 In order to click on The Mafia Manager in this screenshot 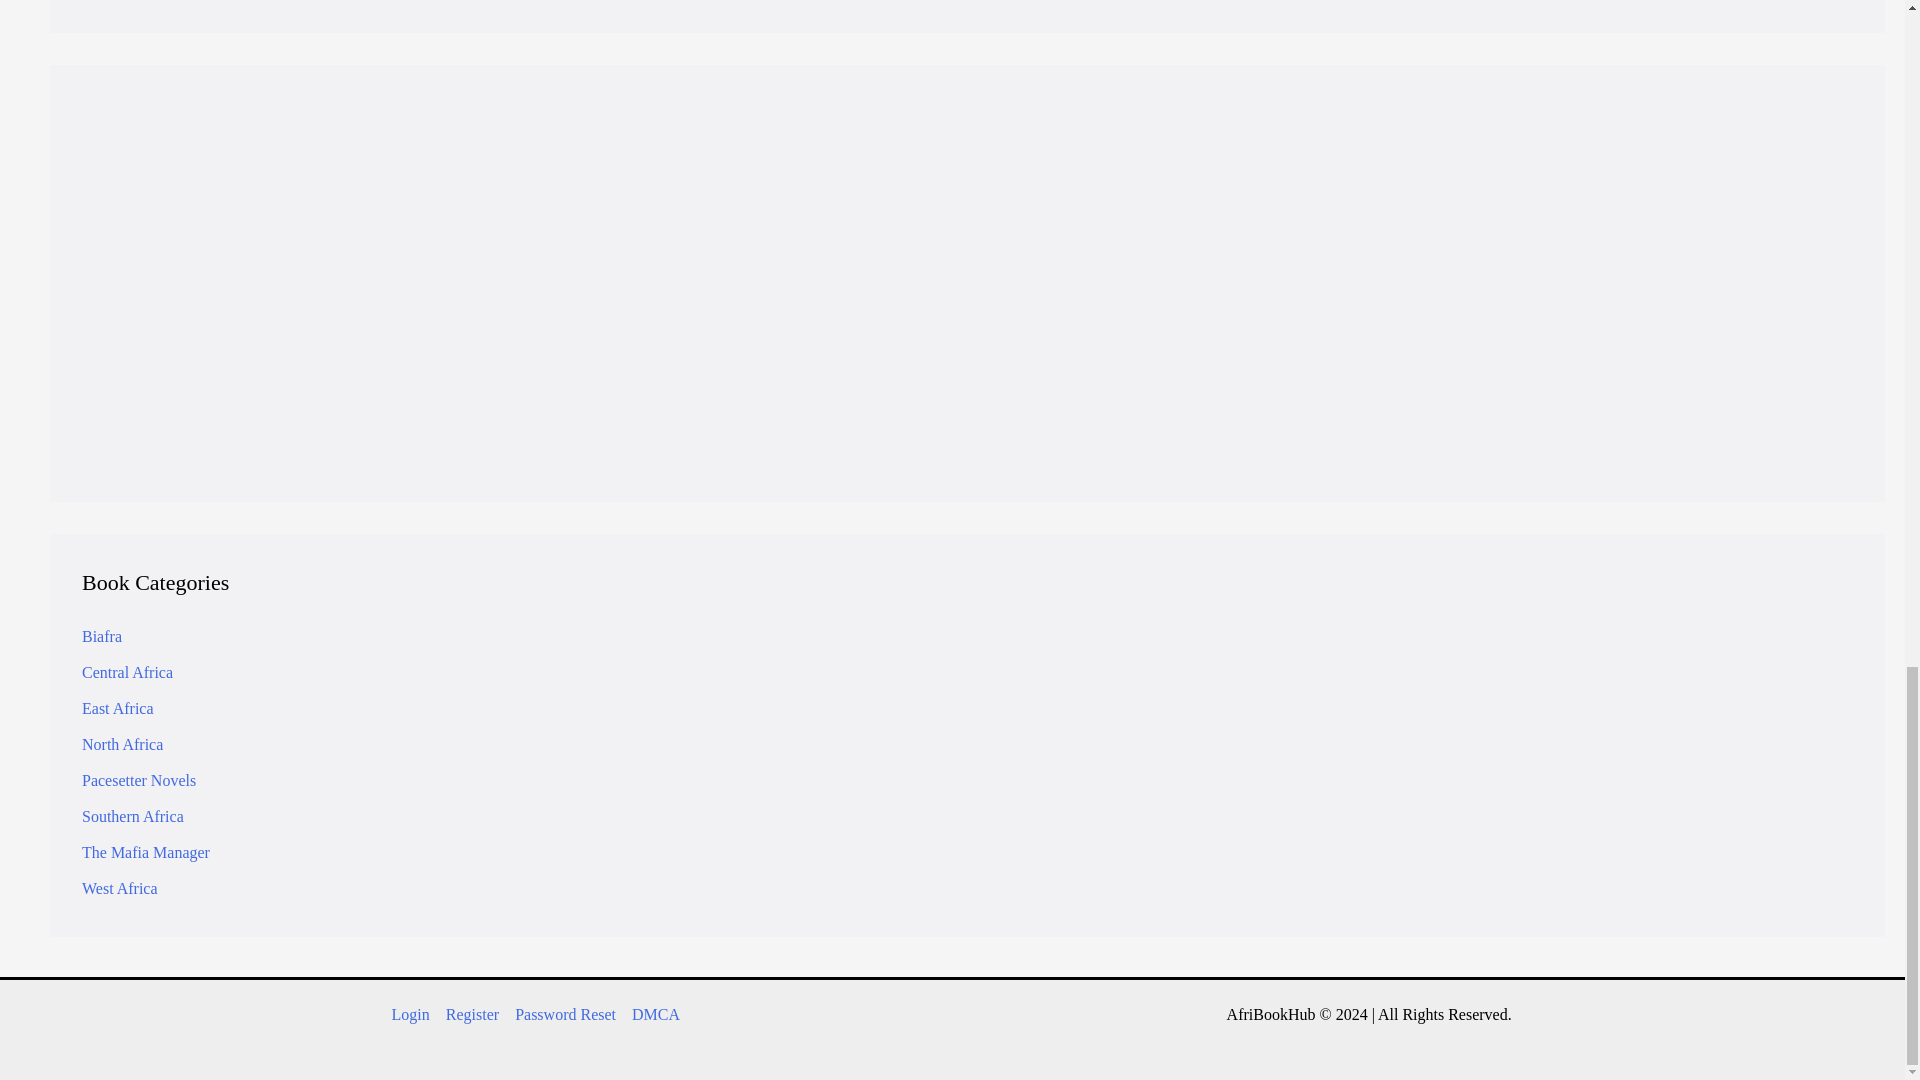, I will do `click(146, 852)`.